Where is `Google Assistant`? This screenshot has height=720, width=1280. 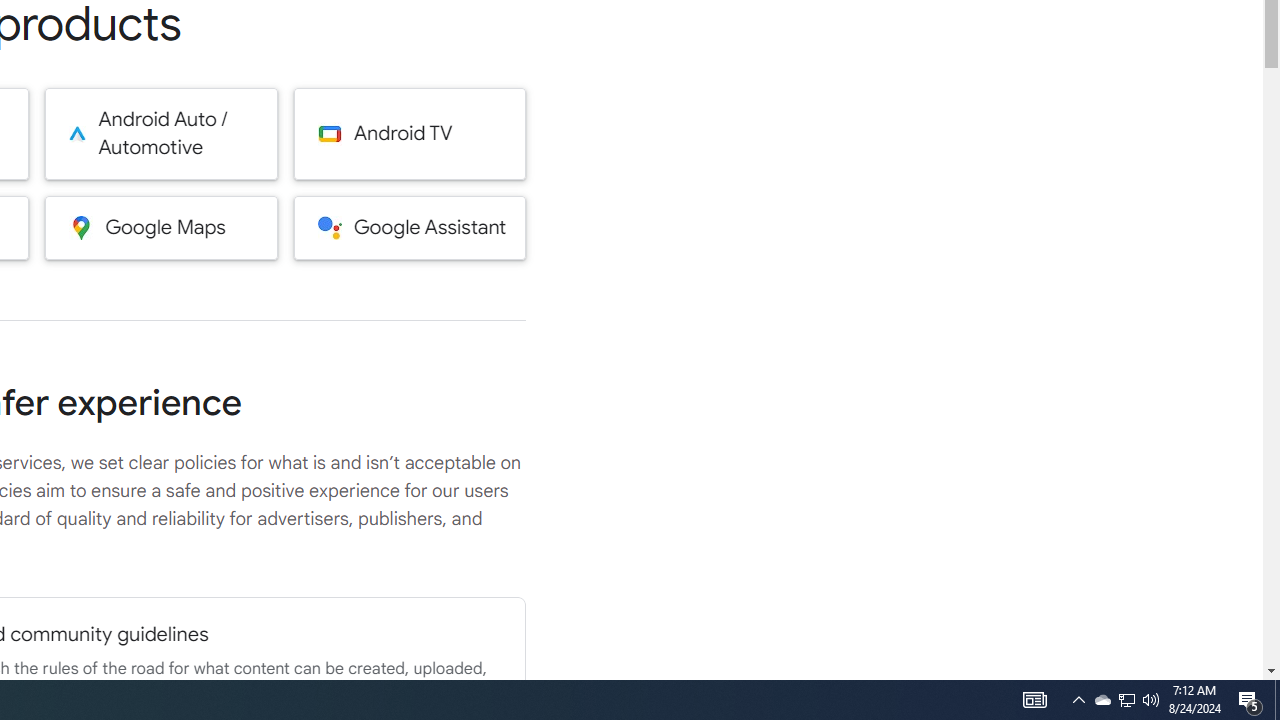 Google Assistant is located at coordinates (410, 227).